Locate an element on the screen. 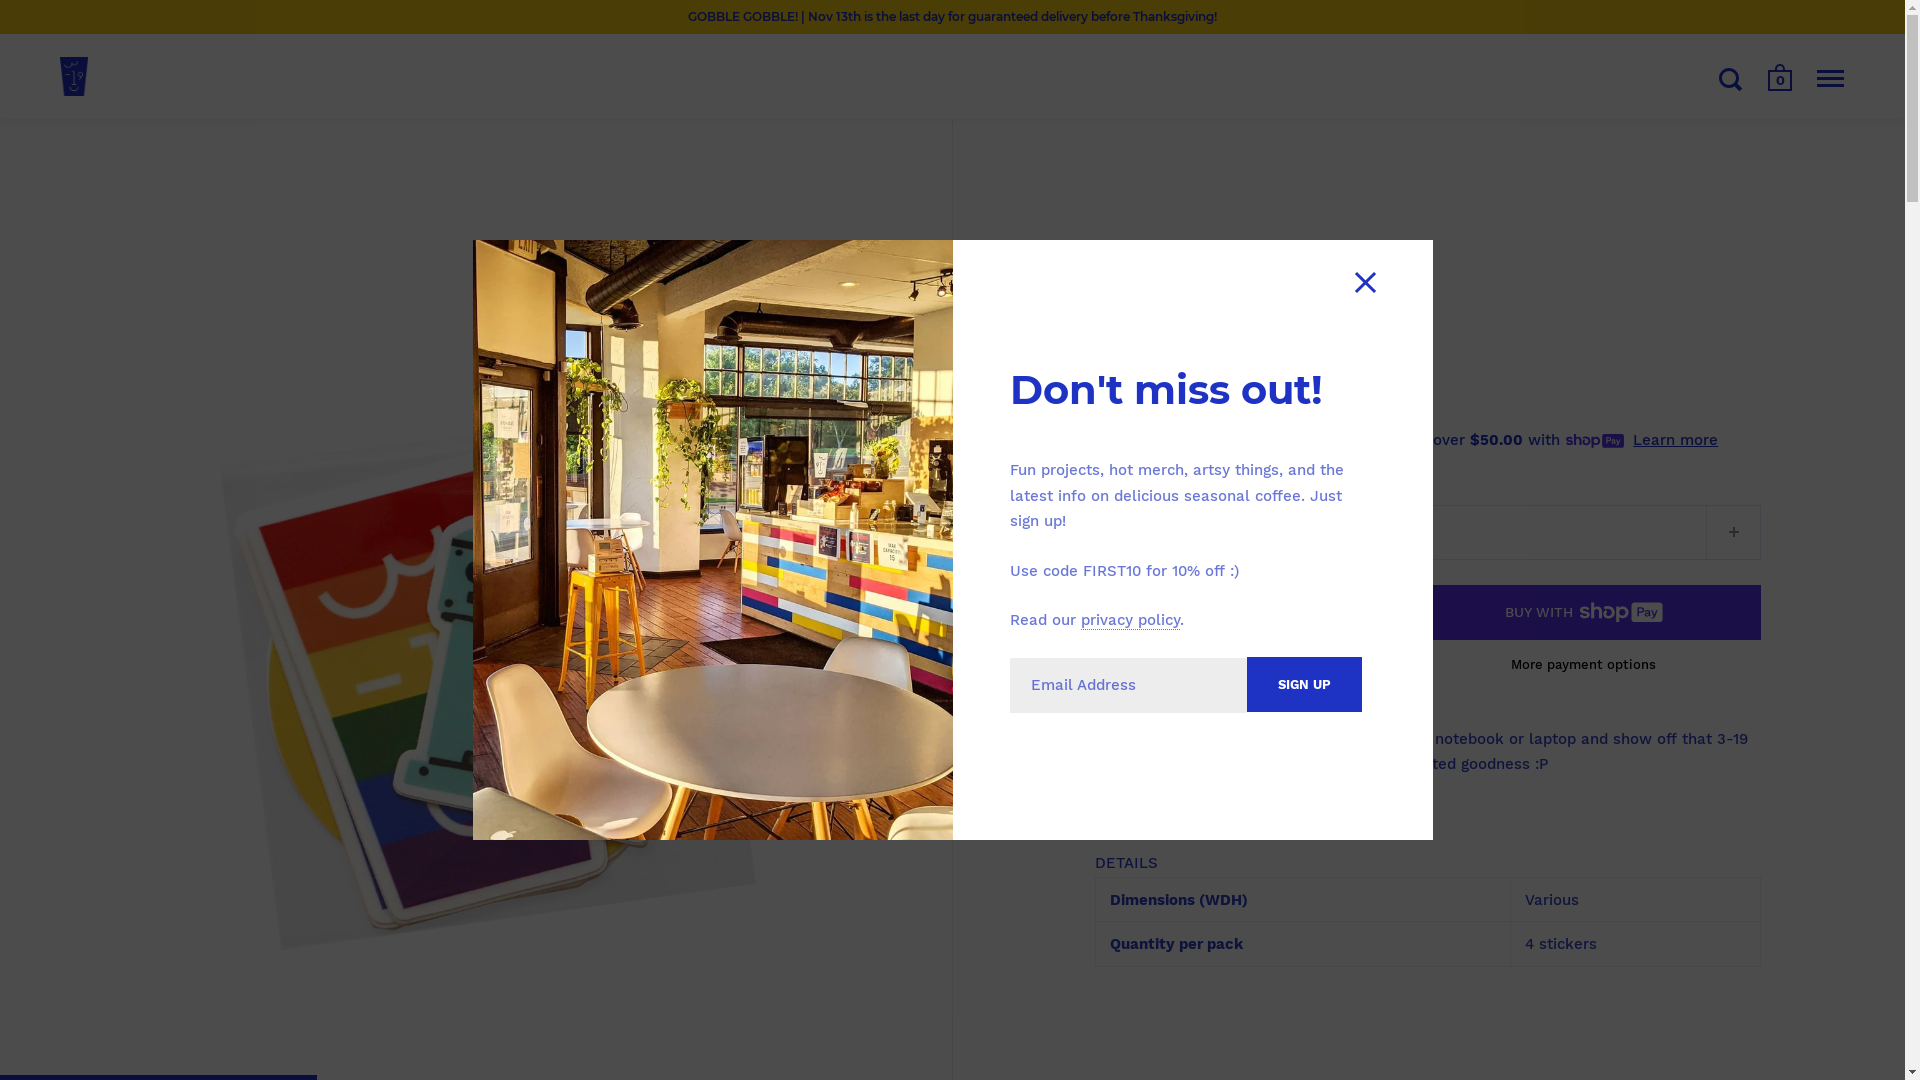  Home is located at coordinates (1114, 278).